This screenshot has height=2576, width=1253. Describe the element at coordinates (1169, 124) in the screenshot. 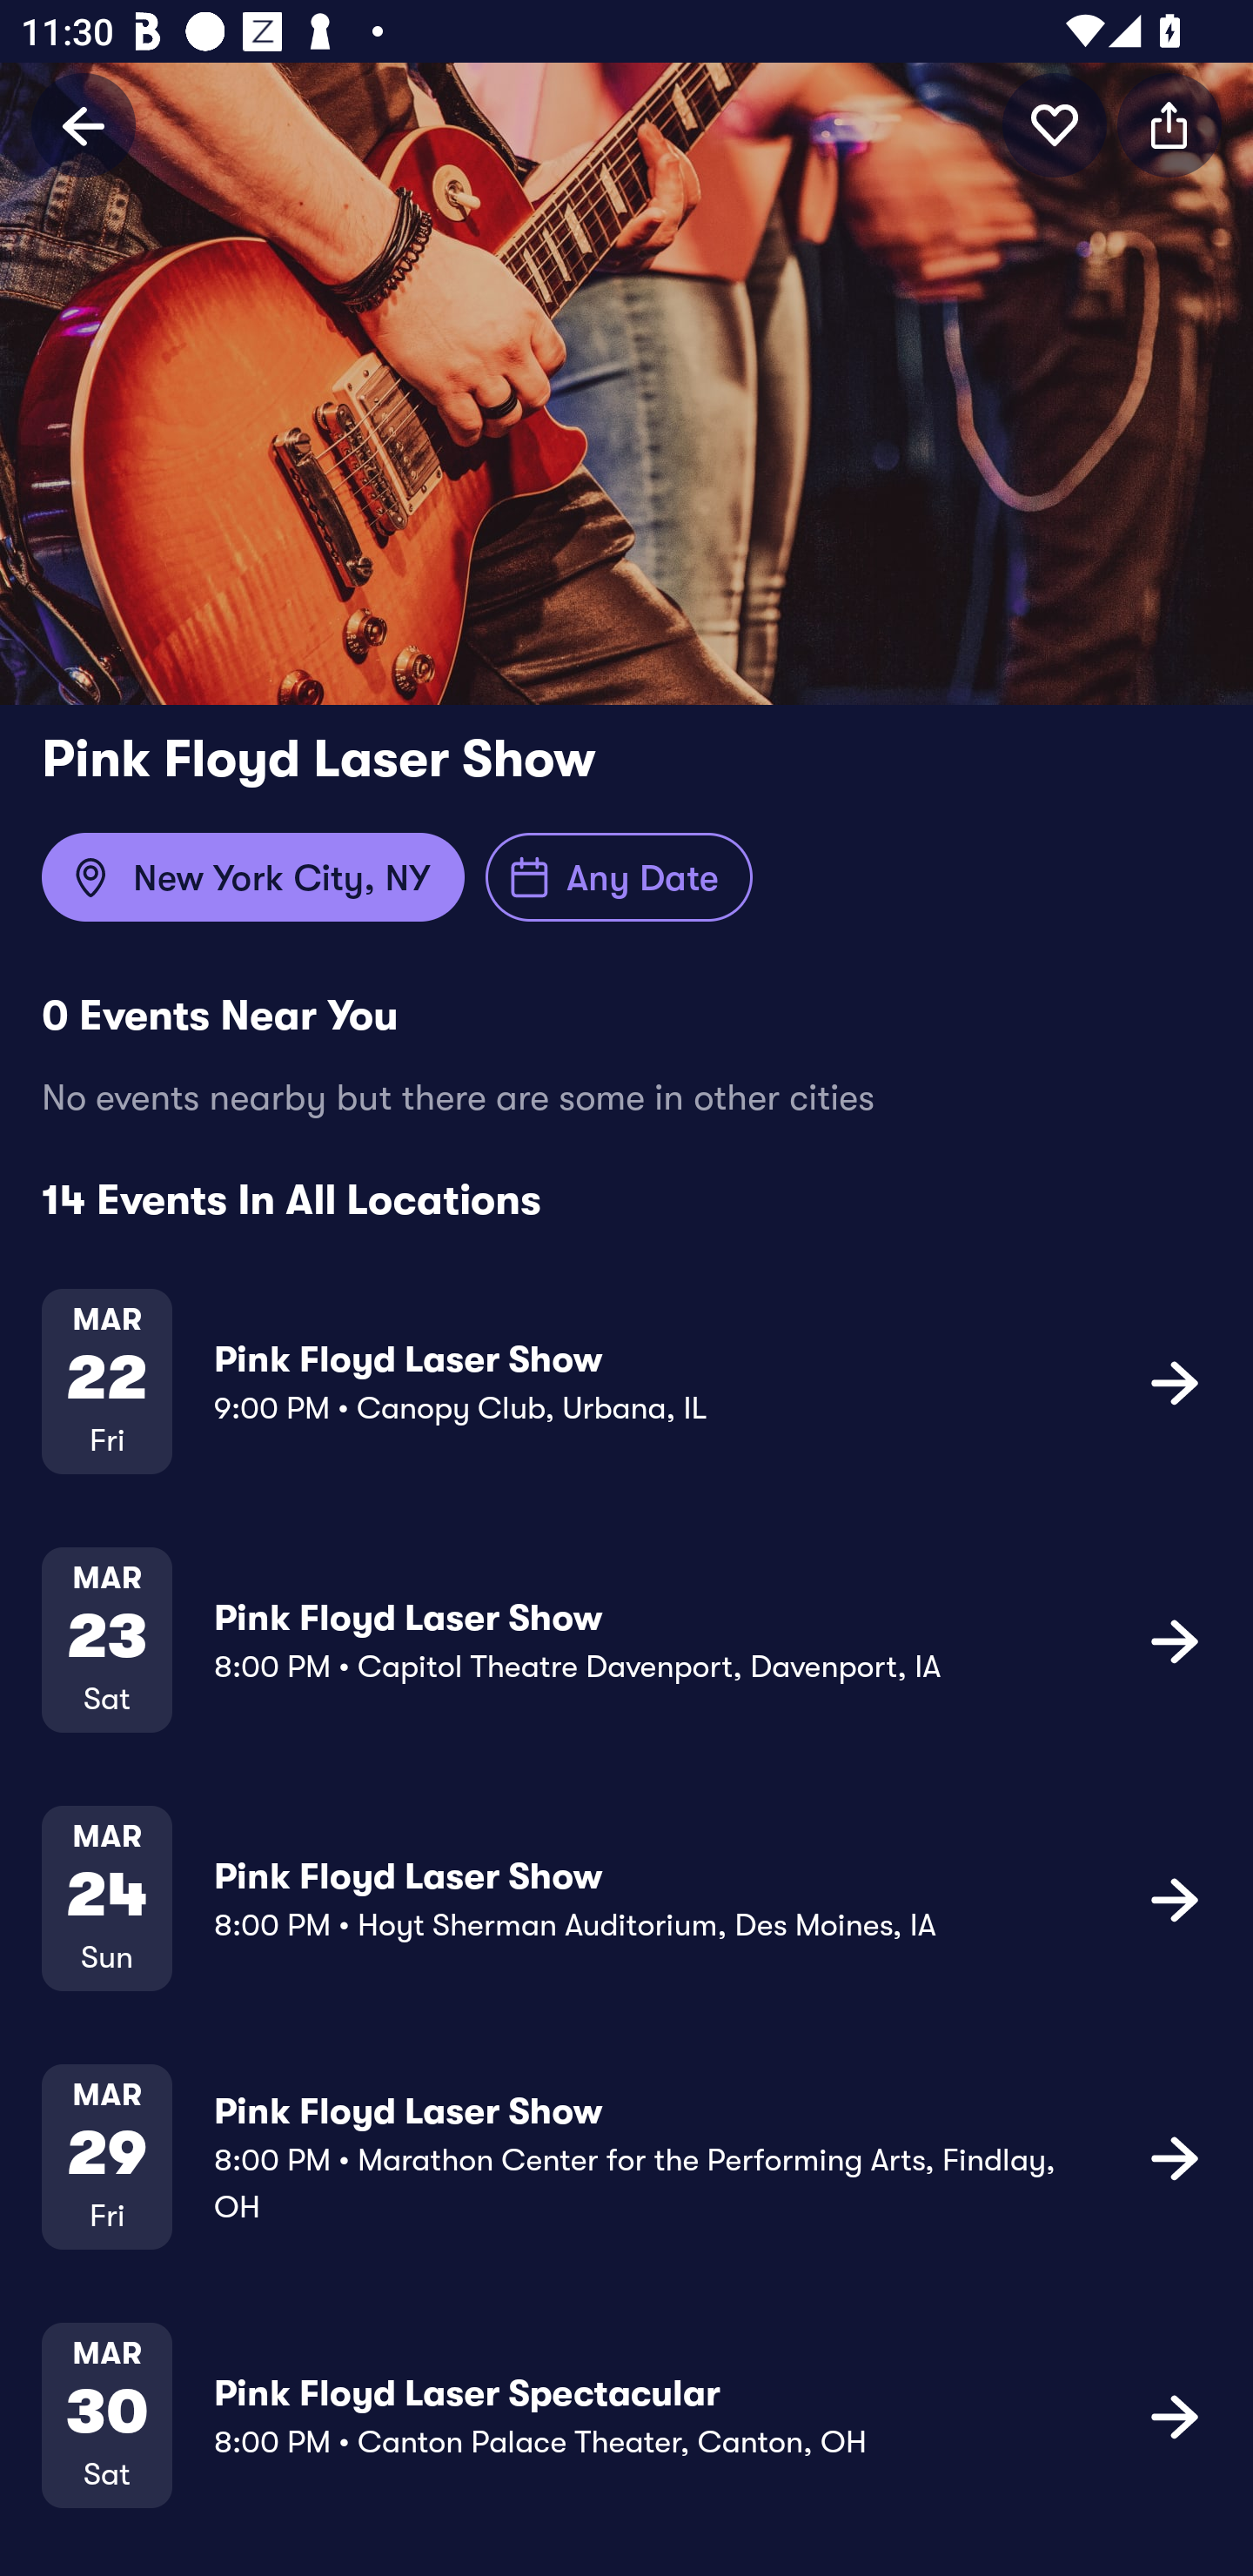

I see `icon button` at that location.